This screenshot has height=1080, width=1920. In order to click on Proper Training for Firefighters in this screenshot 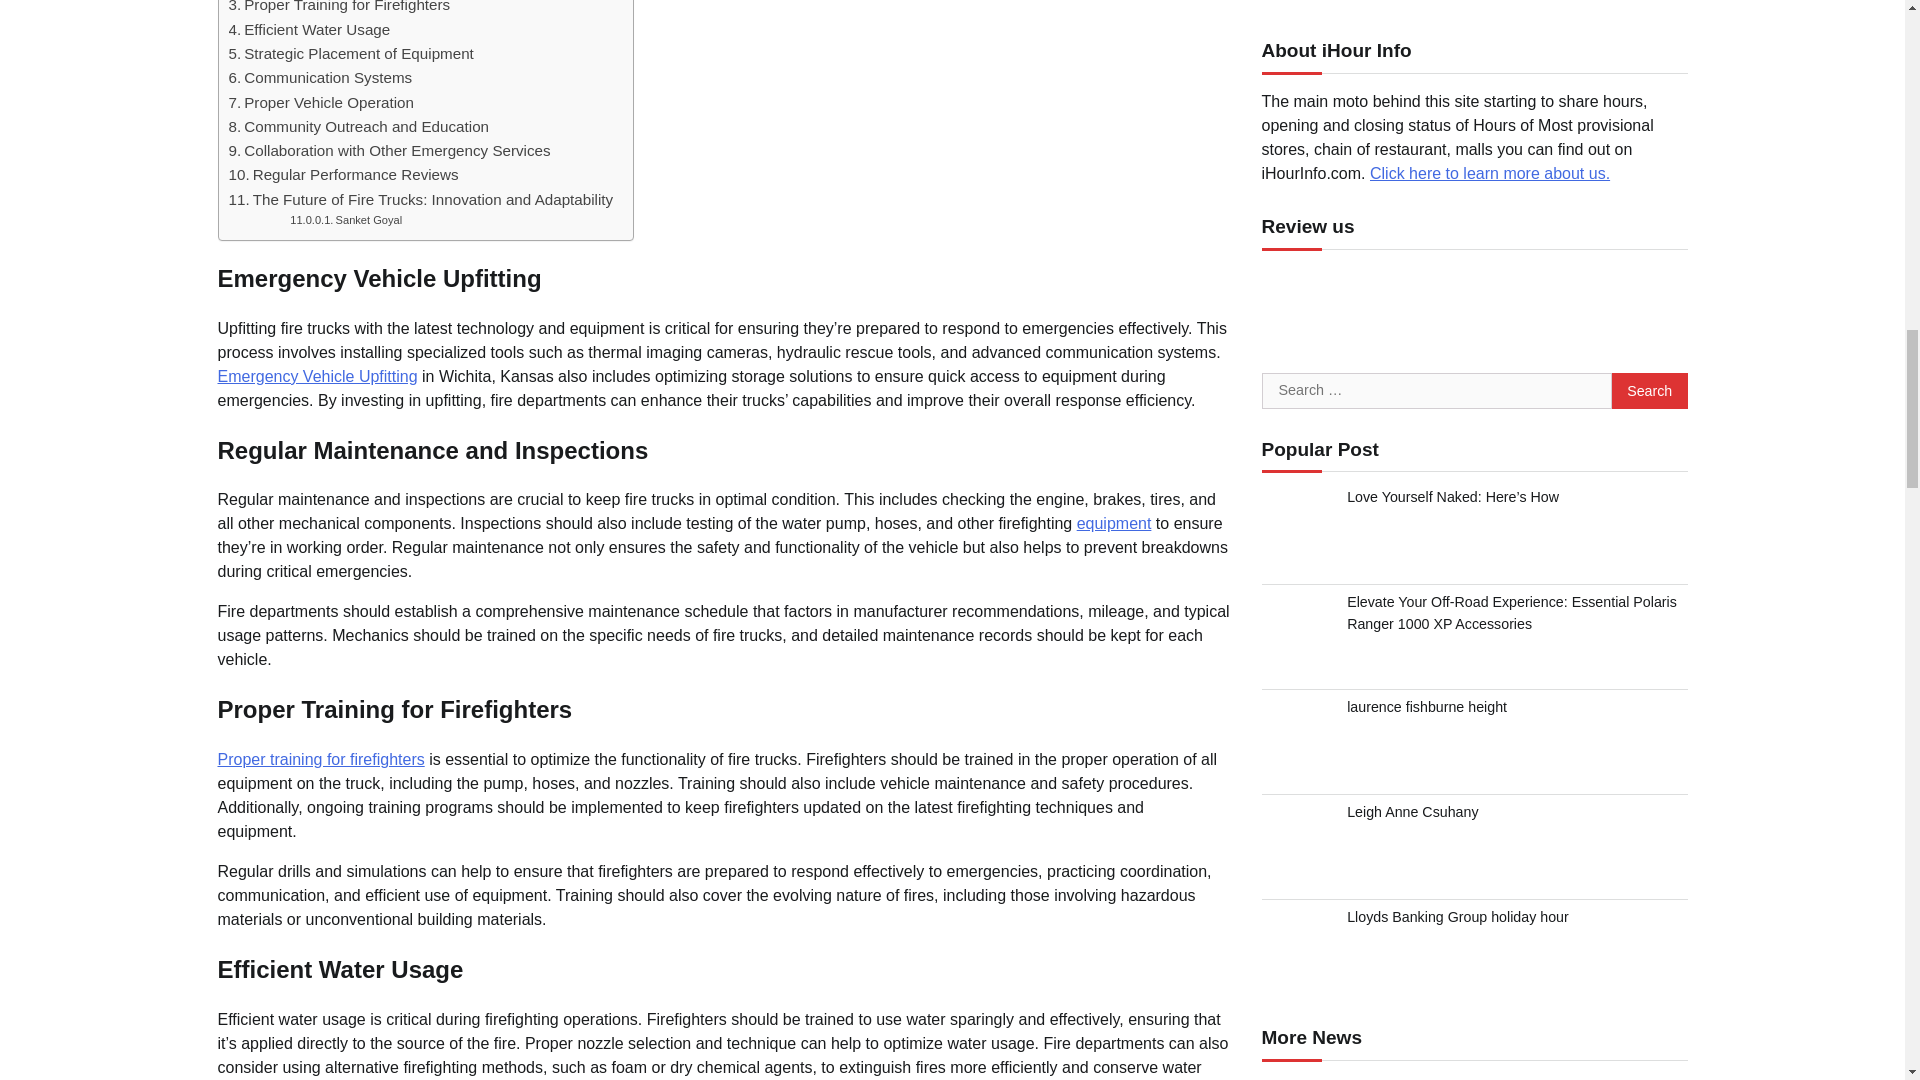, I will do `click(338, 8)`.